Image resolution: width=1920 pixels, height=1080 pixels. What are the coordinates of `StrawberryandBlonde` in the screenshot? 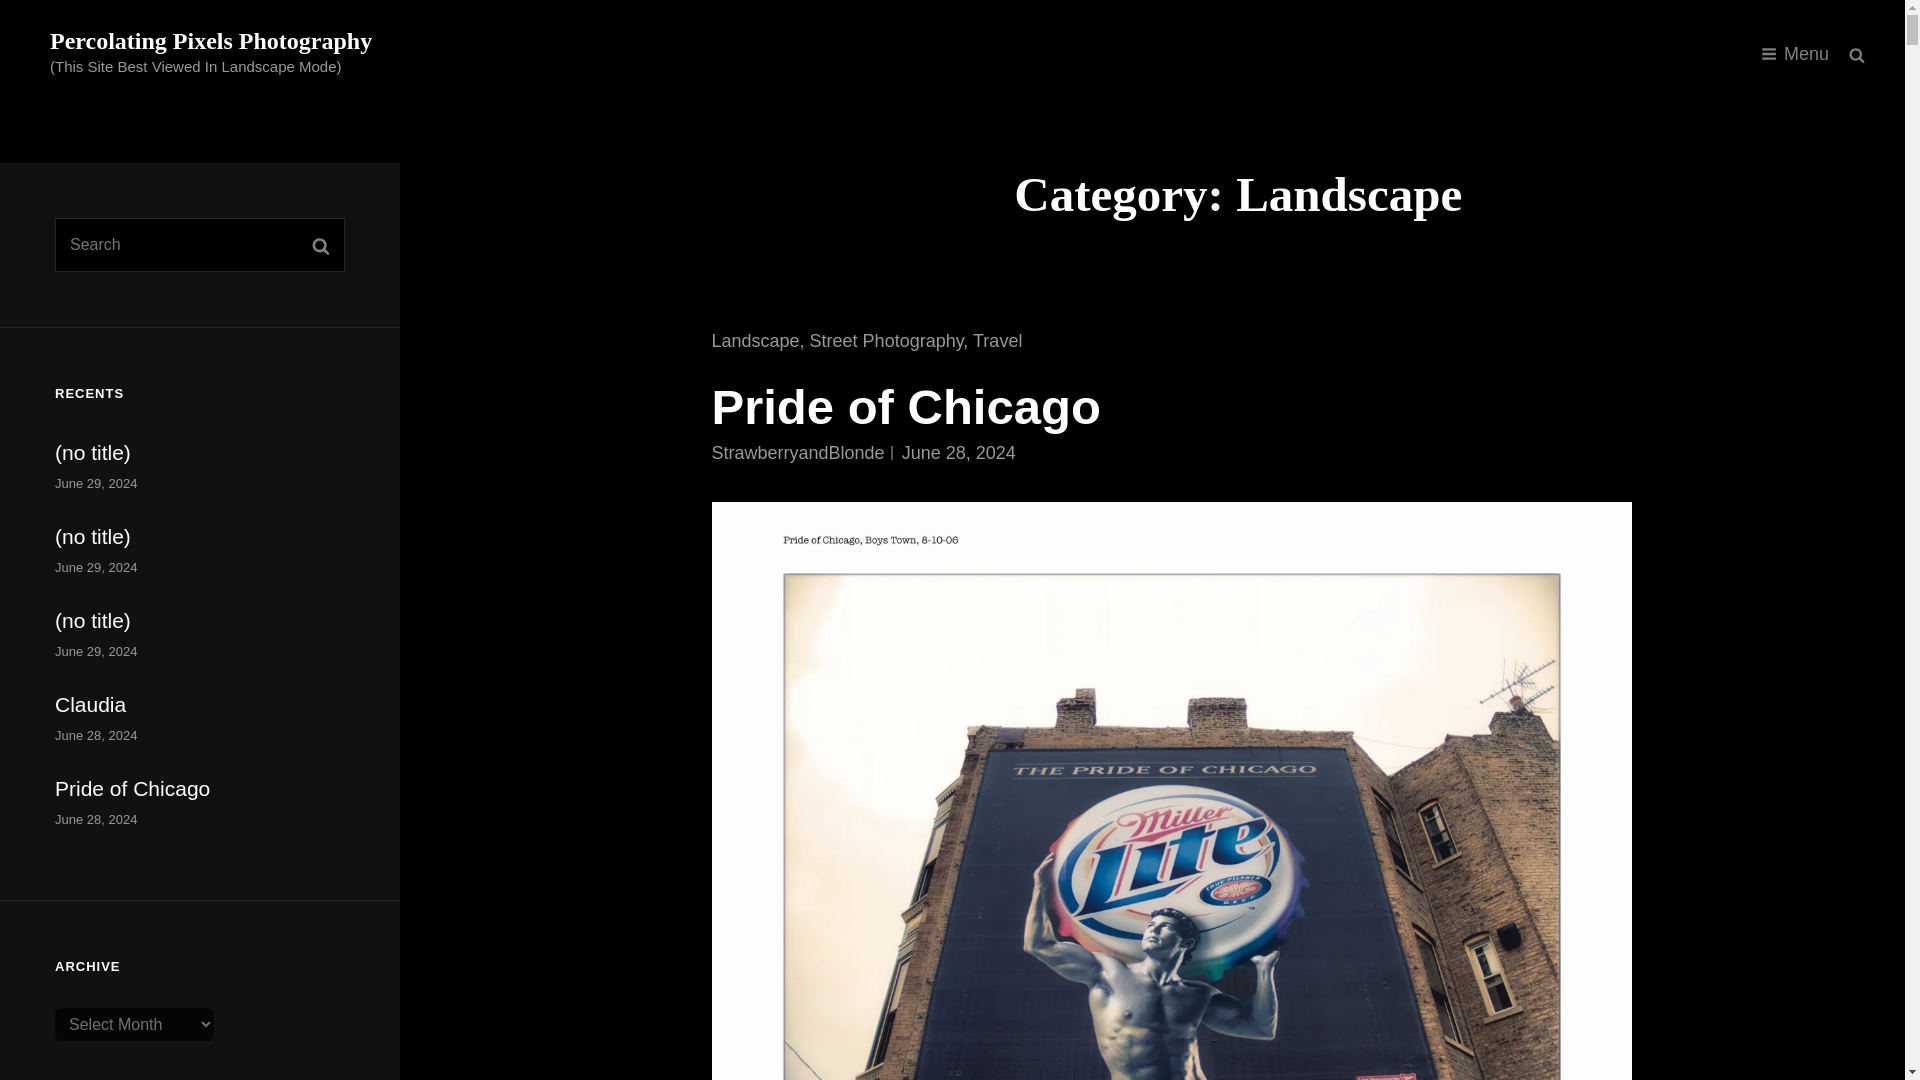 It's located at (798, 452).